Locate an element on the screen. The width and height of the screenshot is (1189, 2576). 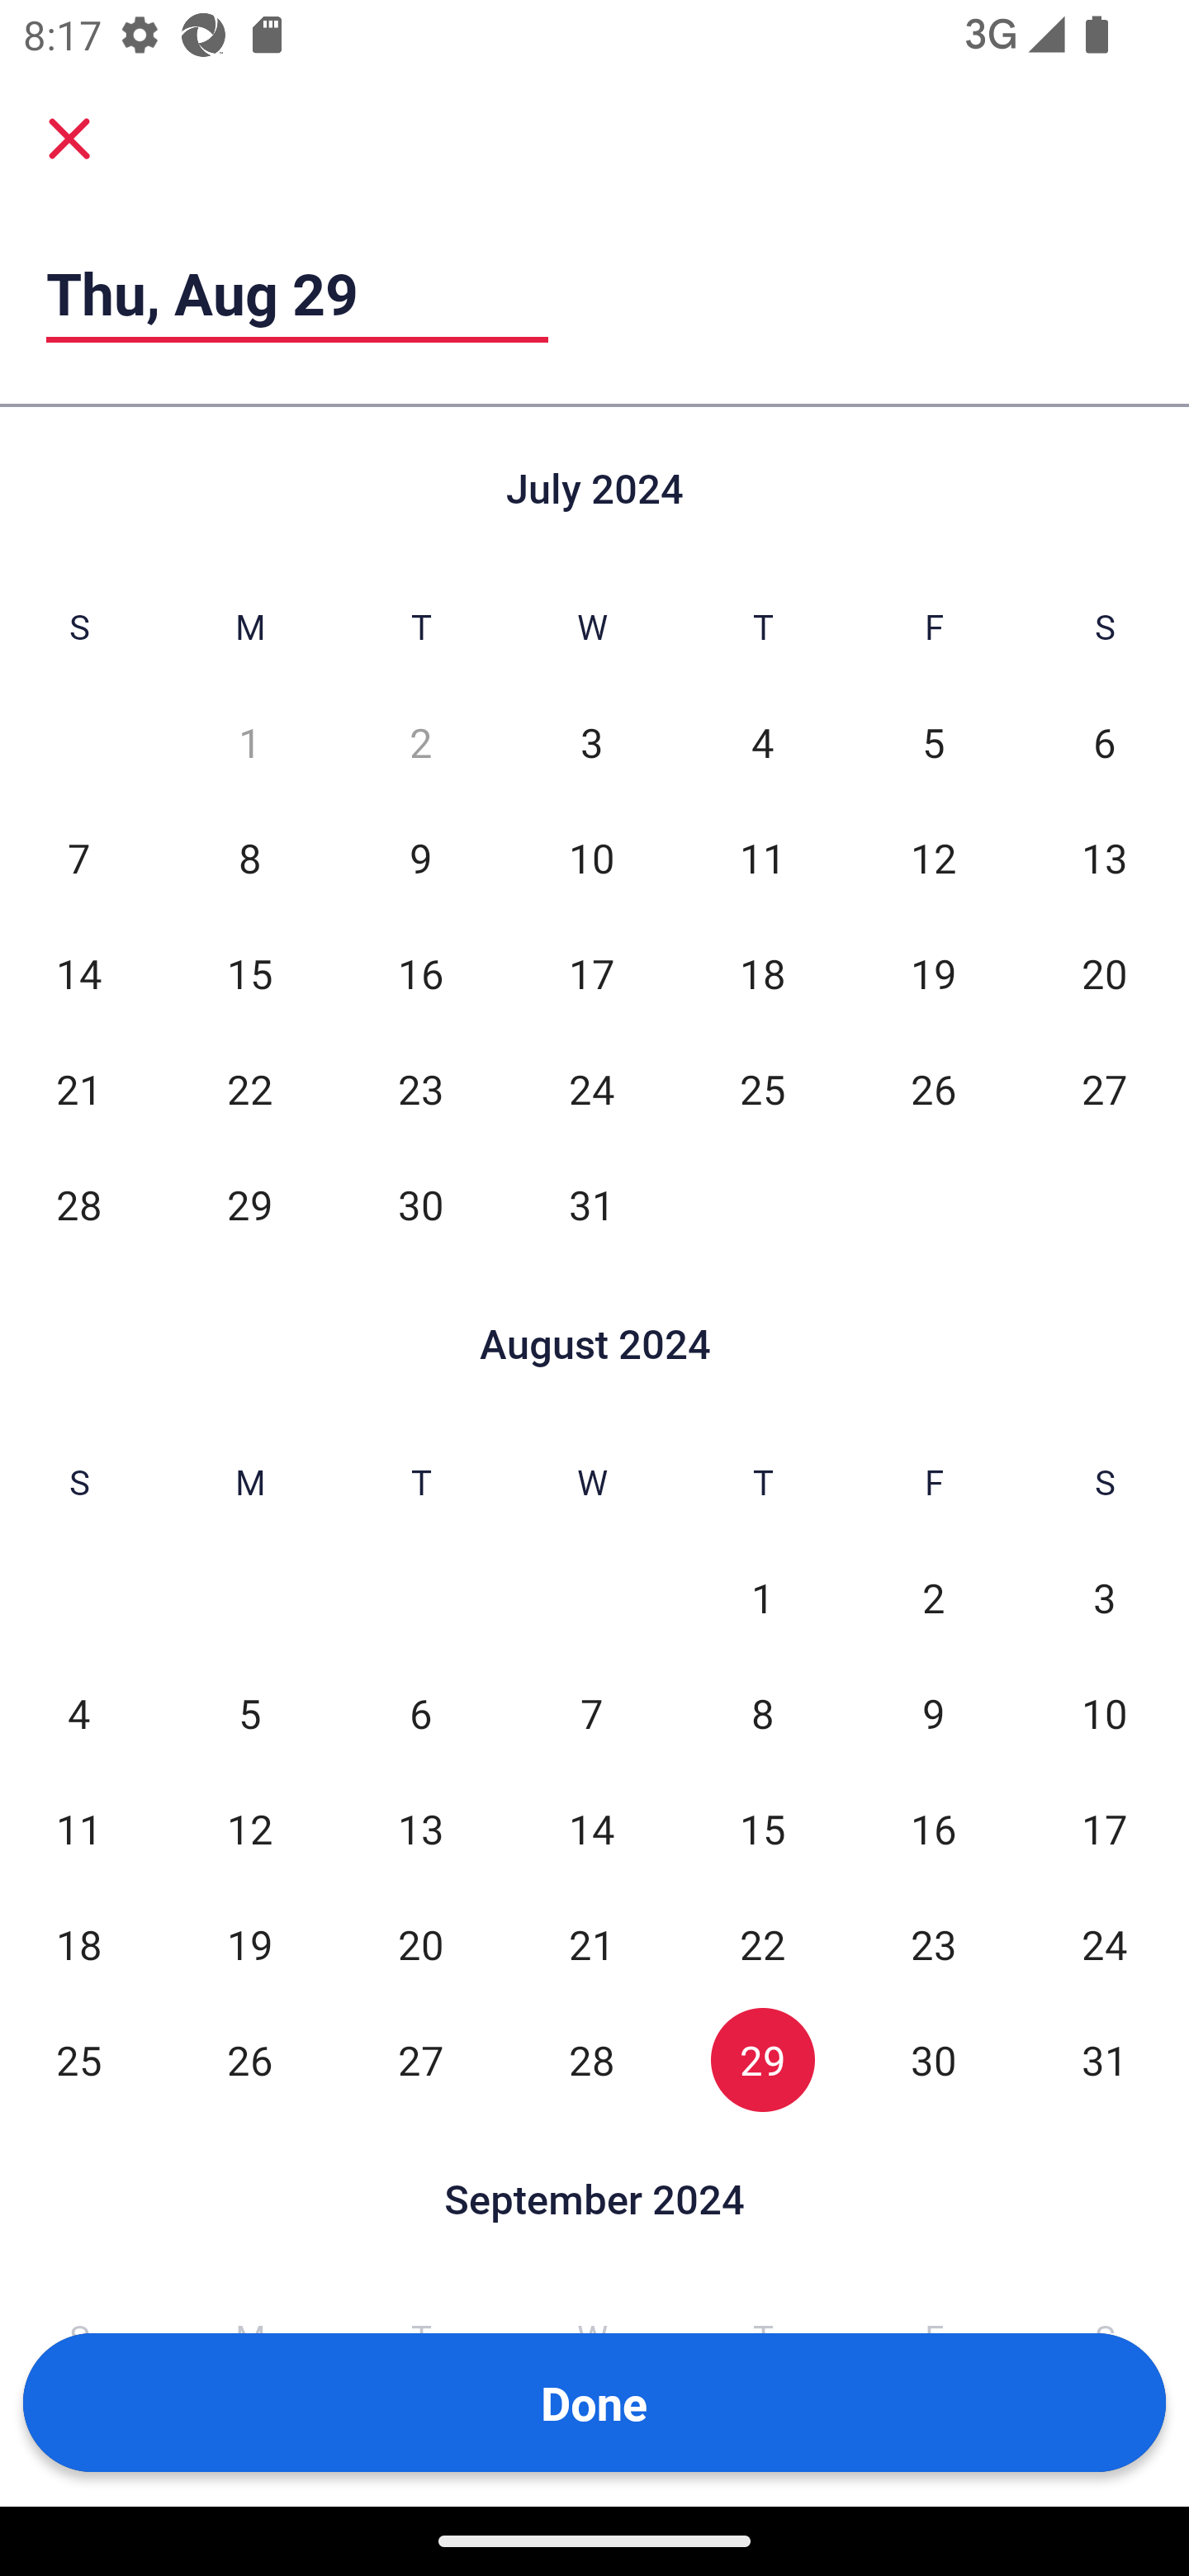
10 Sat, Aug 10, Not Selected is located at coordinates (1105, 1714).